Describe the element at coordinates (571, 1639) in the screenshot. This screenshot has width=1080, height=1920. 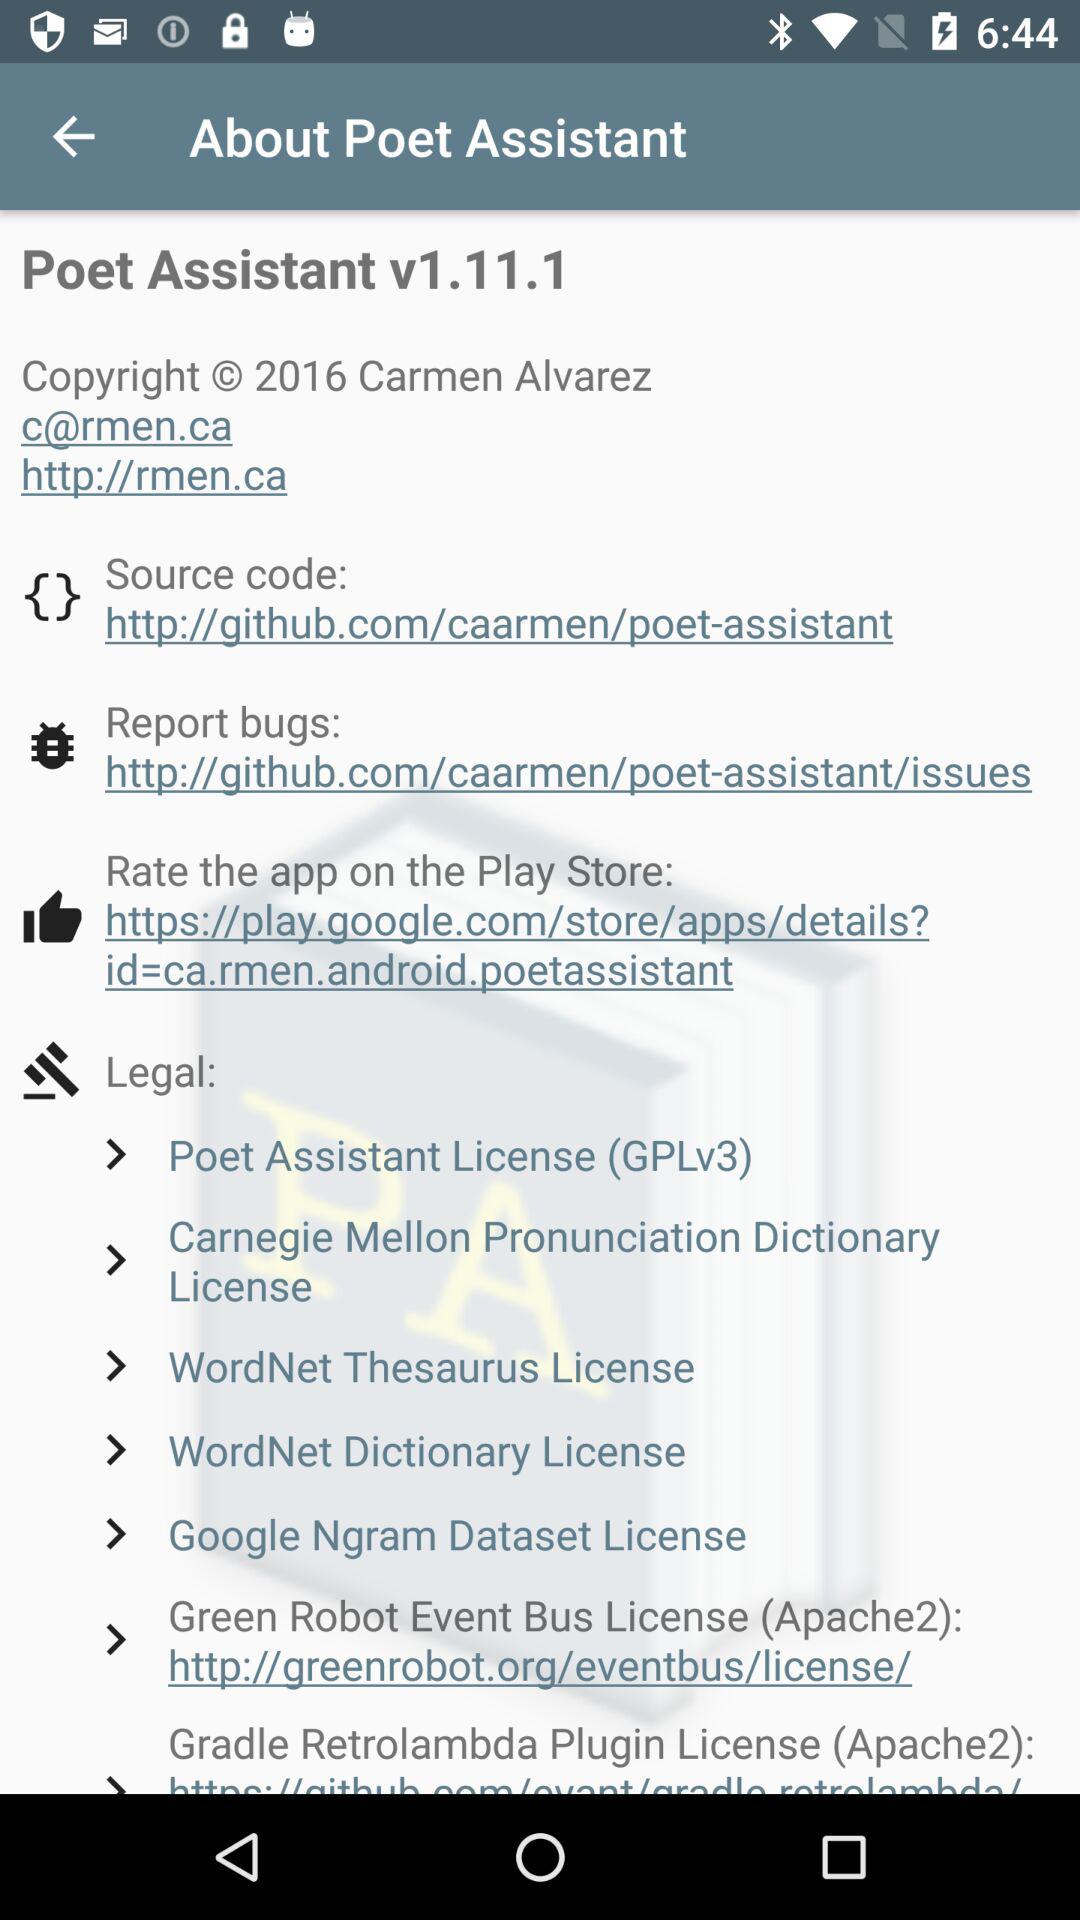
I see `flip to green robot event icon` at that location.